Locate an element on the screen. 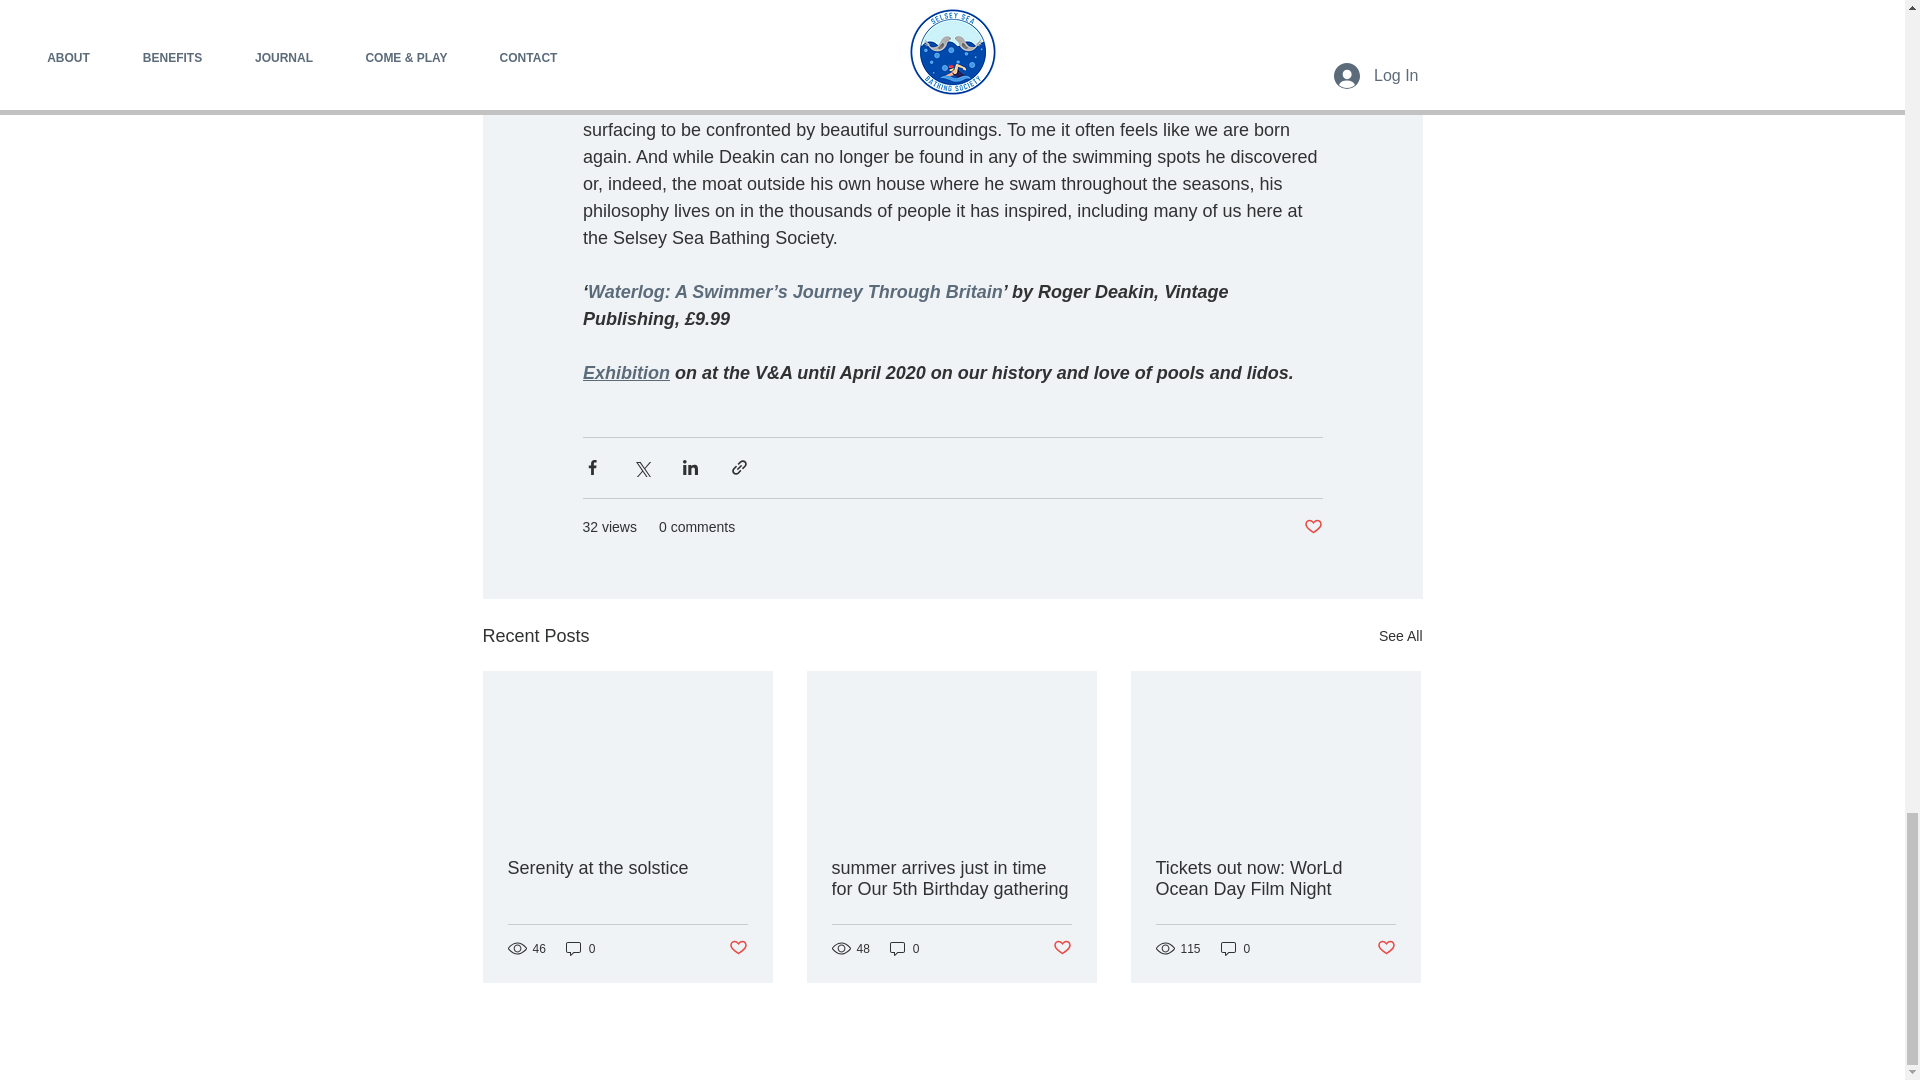 The image size is (1920, 1080). Post not marked as liked is located at coordinates (1312, 527).